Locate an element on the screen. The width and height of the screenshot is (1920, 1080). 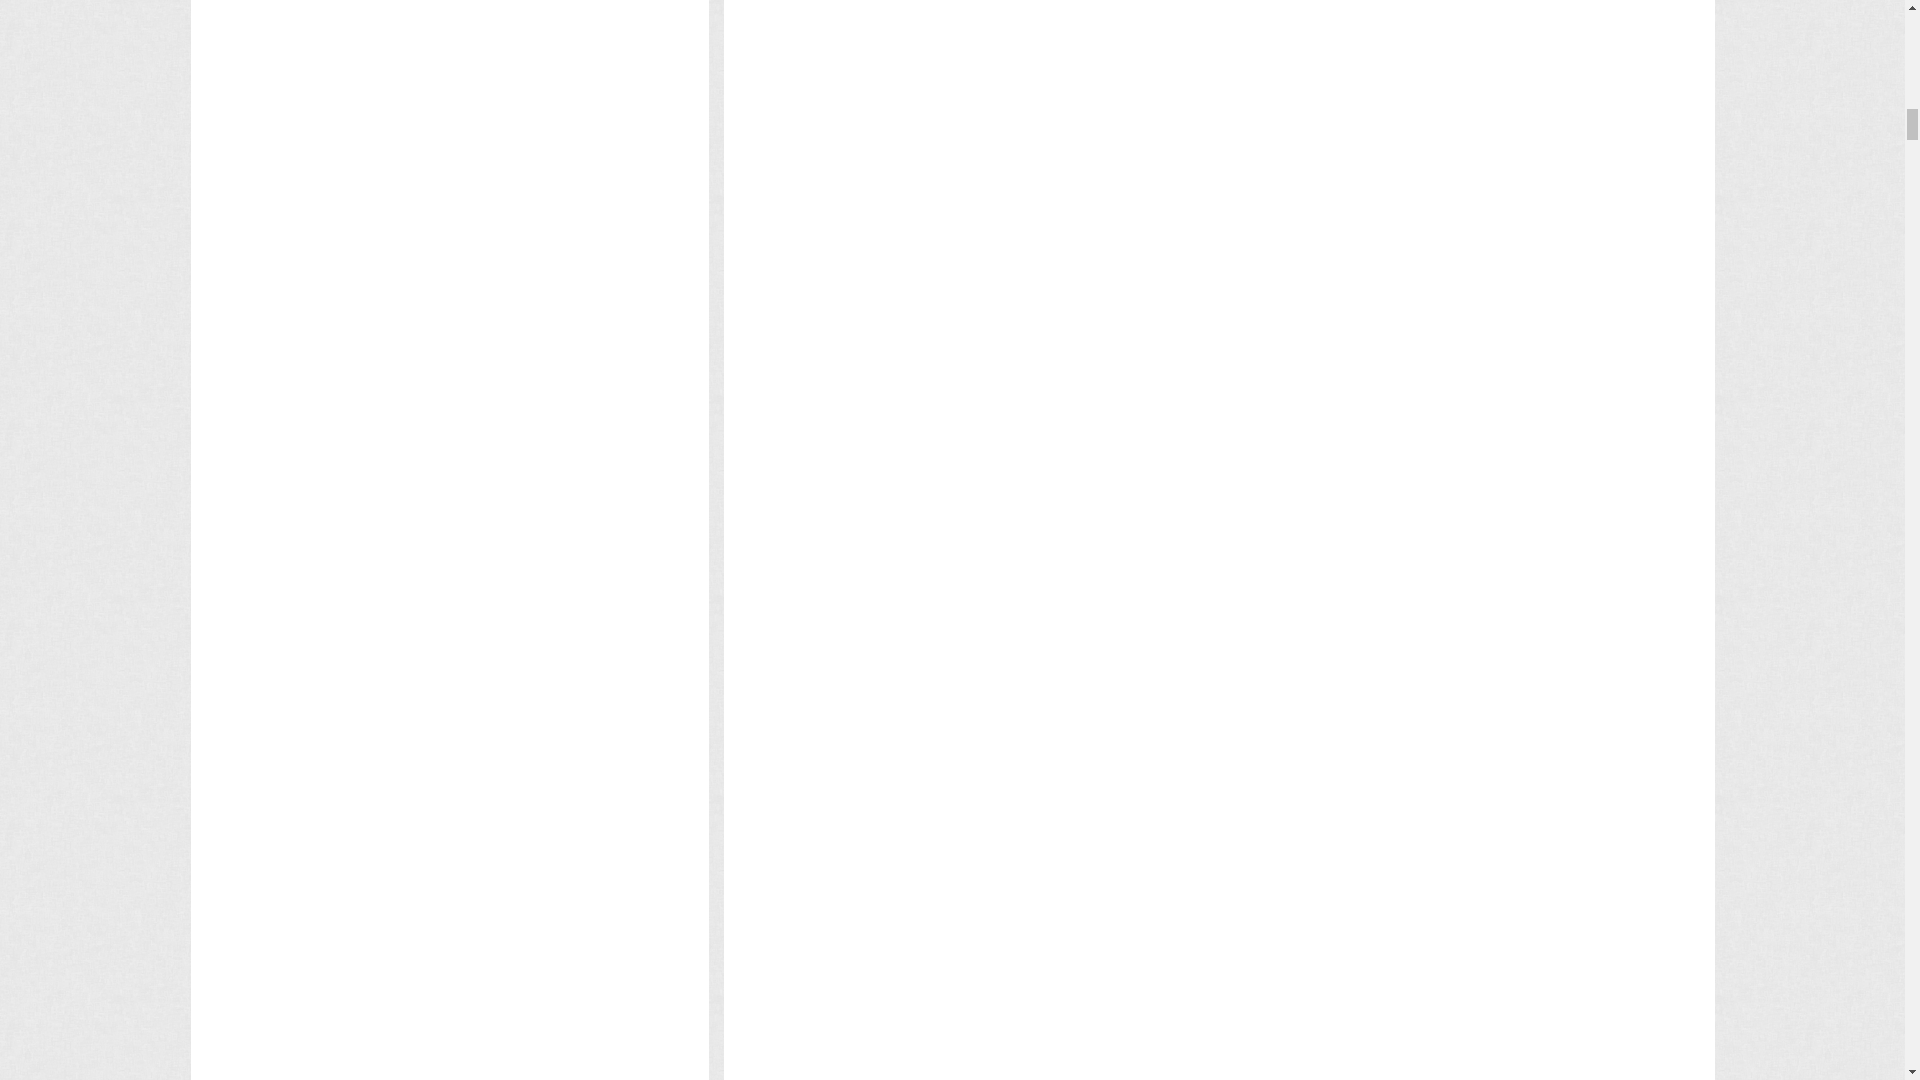
Advertisement is located at coordinates (1118, 171).